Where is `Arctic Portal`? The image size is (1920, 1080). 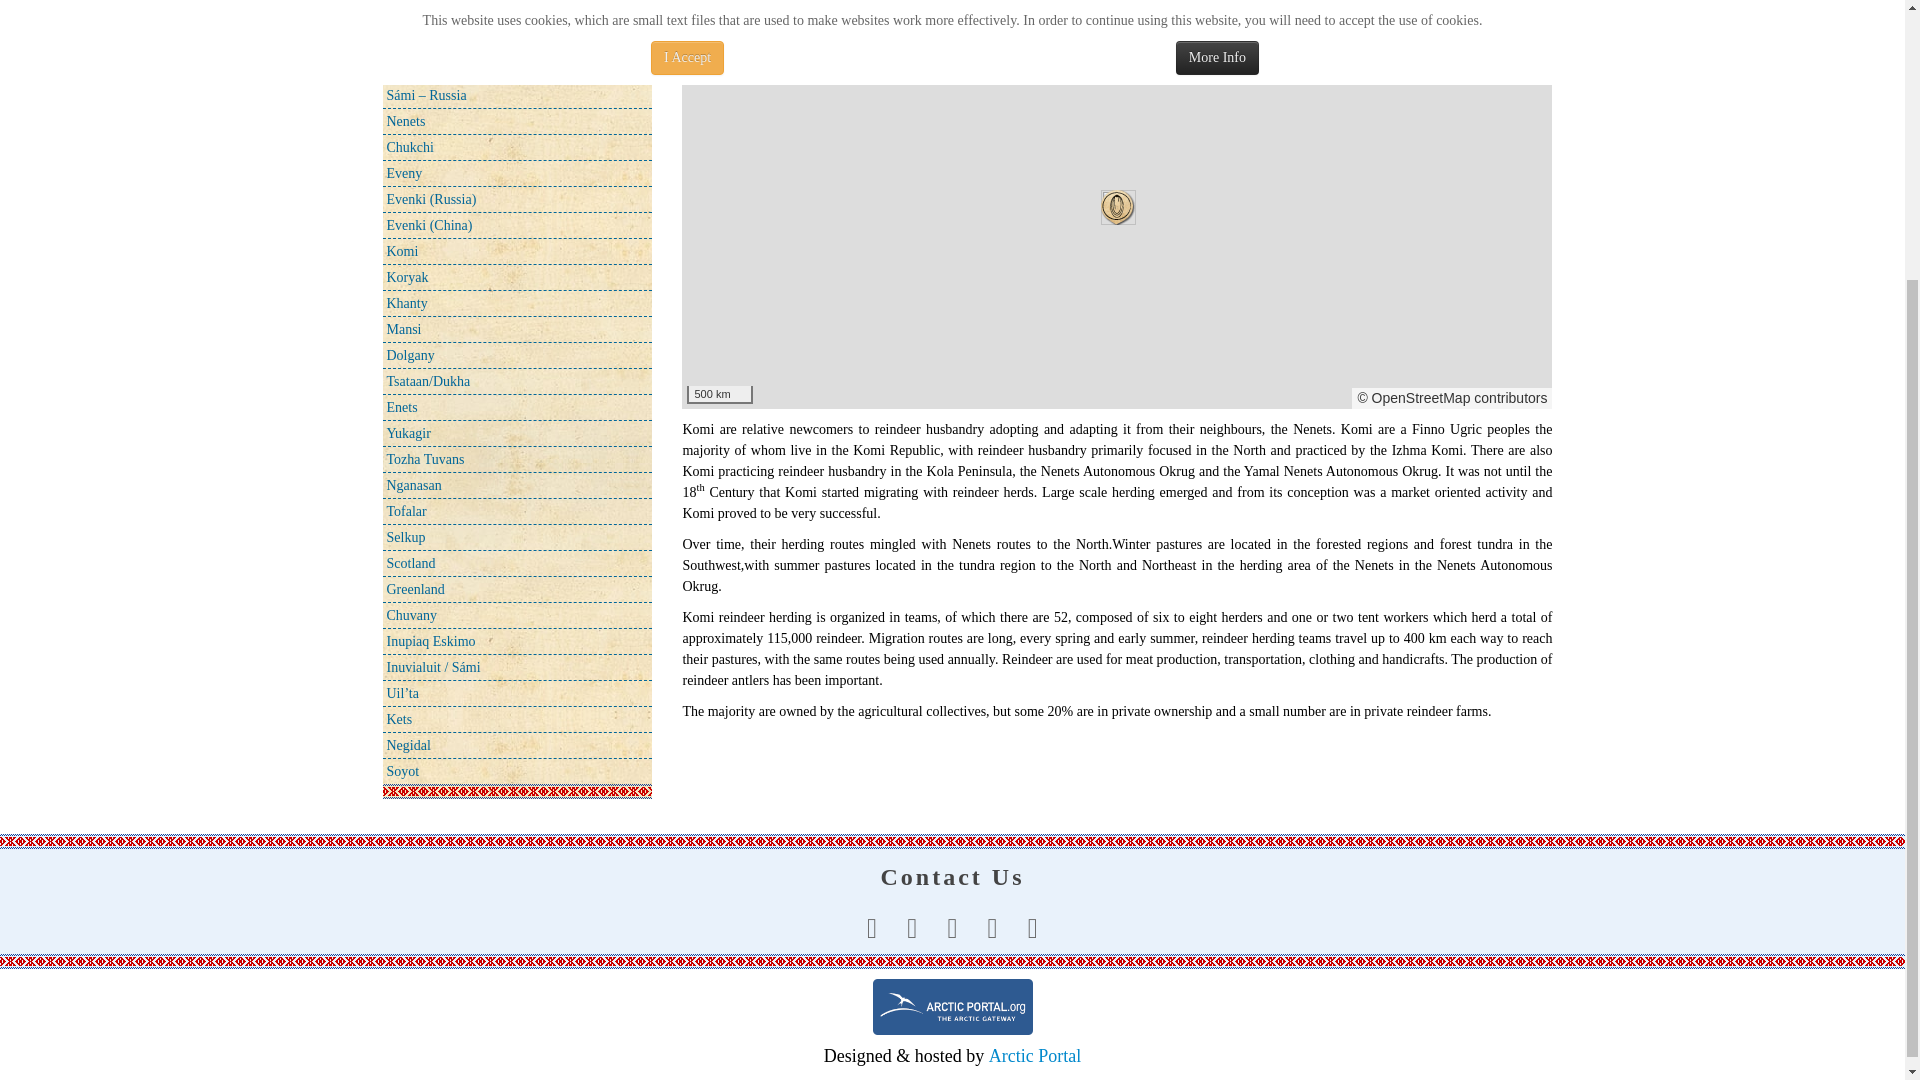 Arctic Portal is located at coordinates (952, 1006).